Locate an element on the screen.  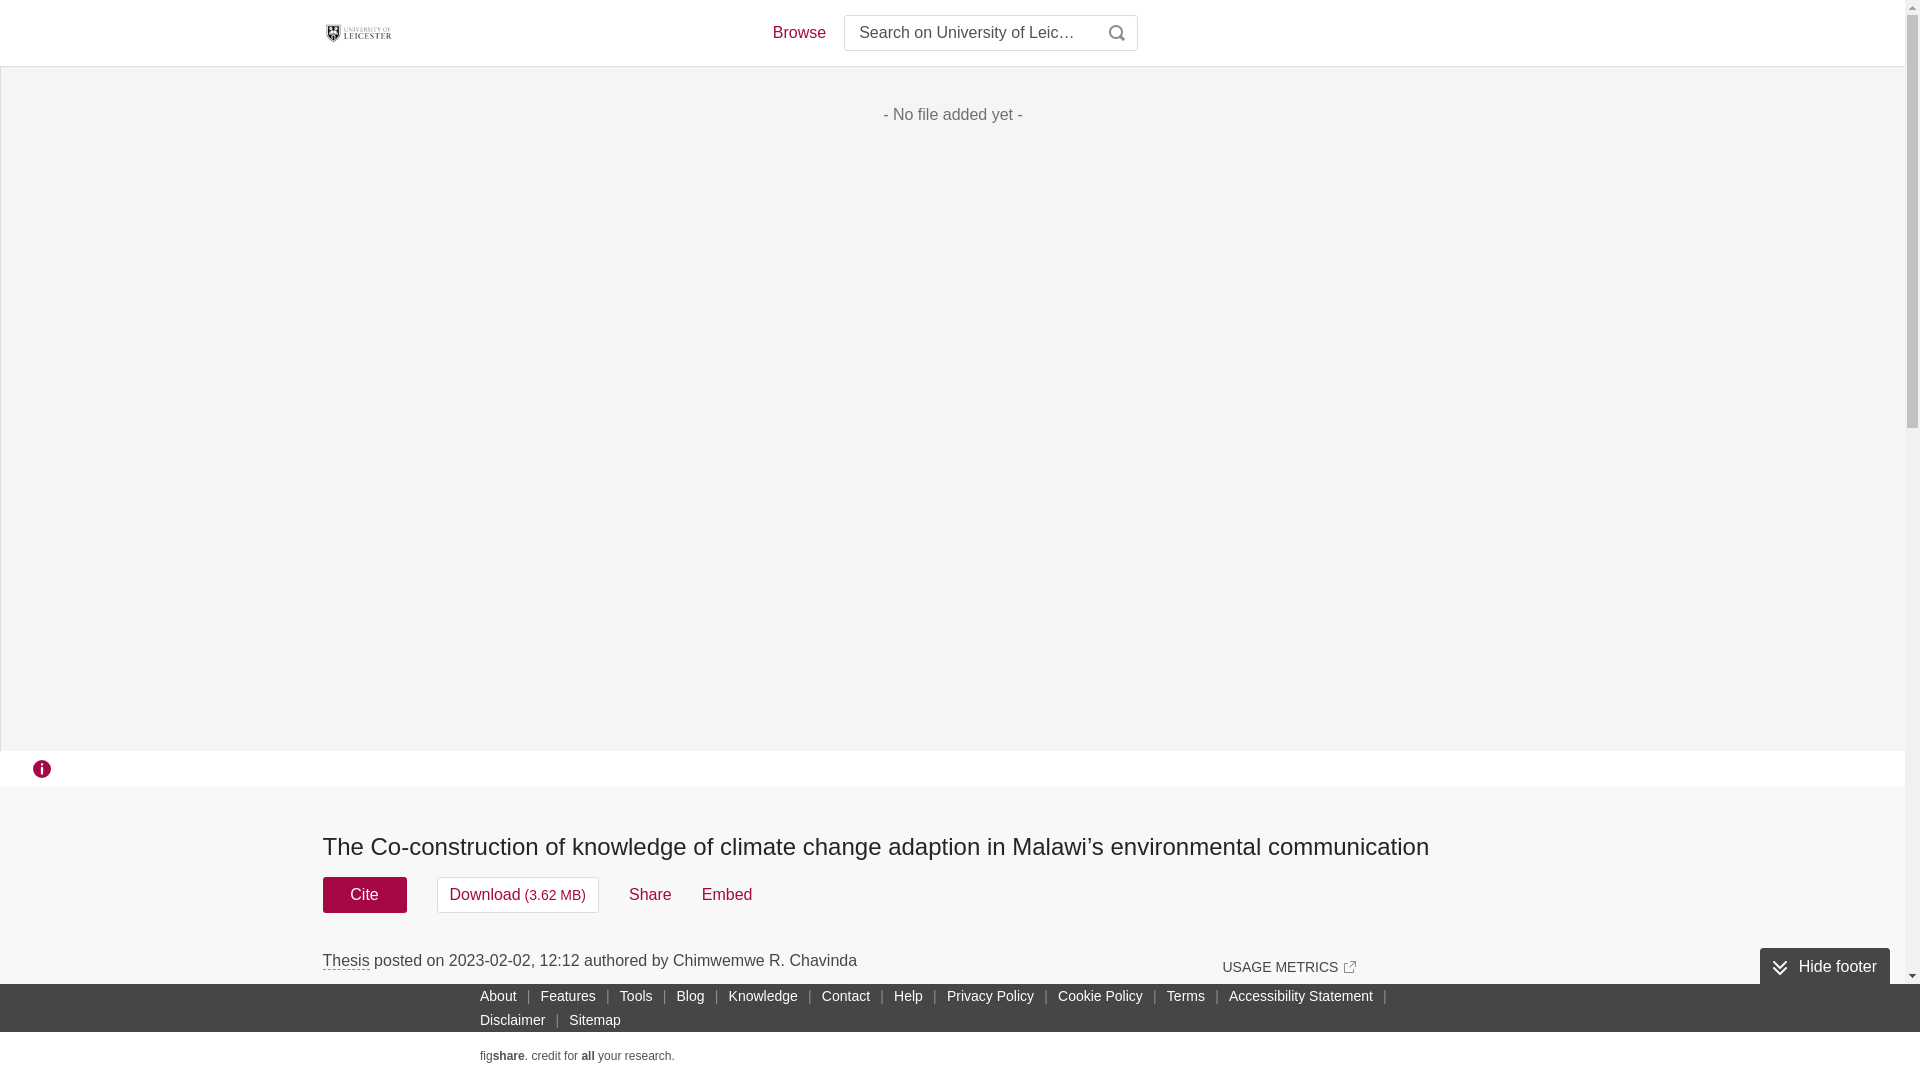
About is located at coordinates (498, 995).